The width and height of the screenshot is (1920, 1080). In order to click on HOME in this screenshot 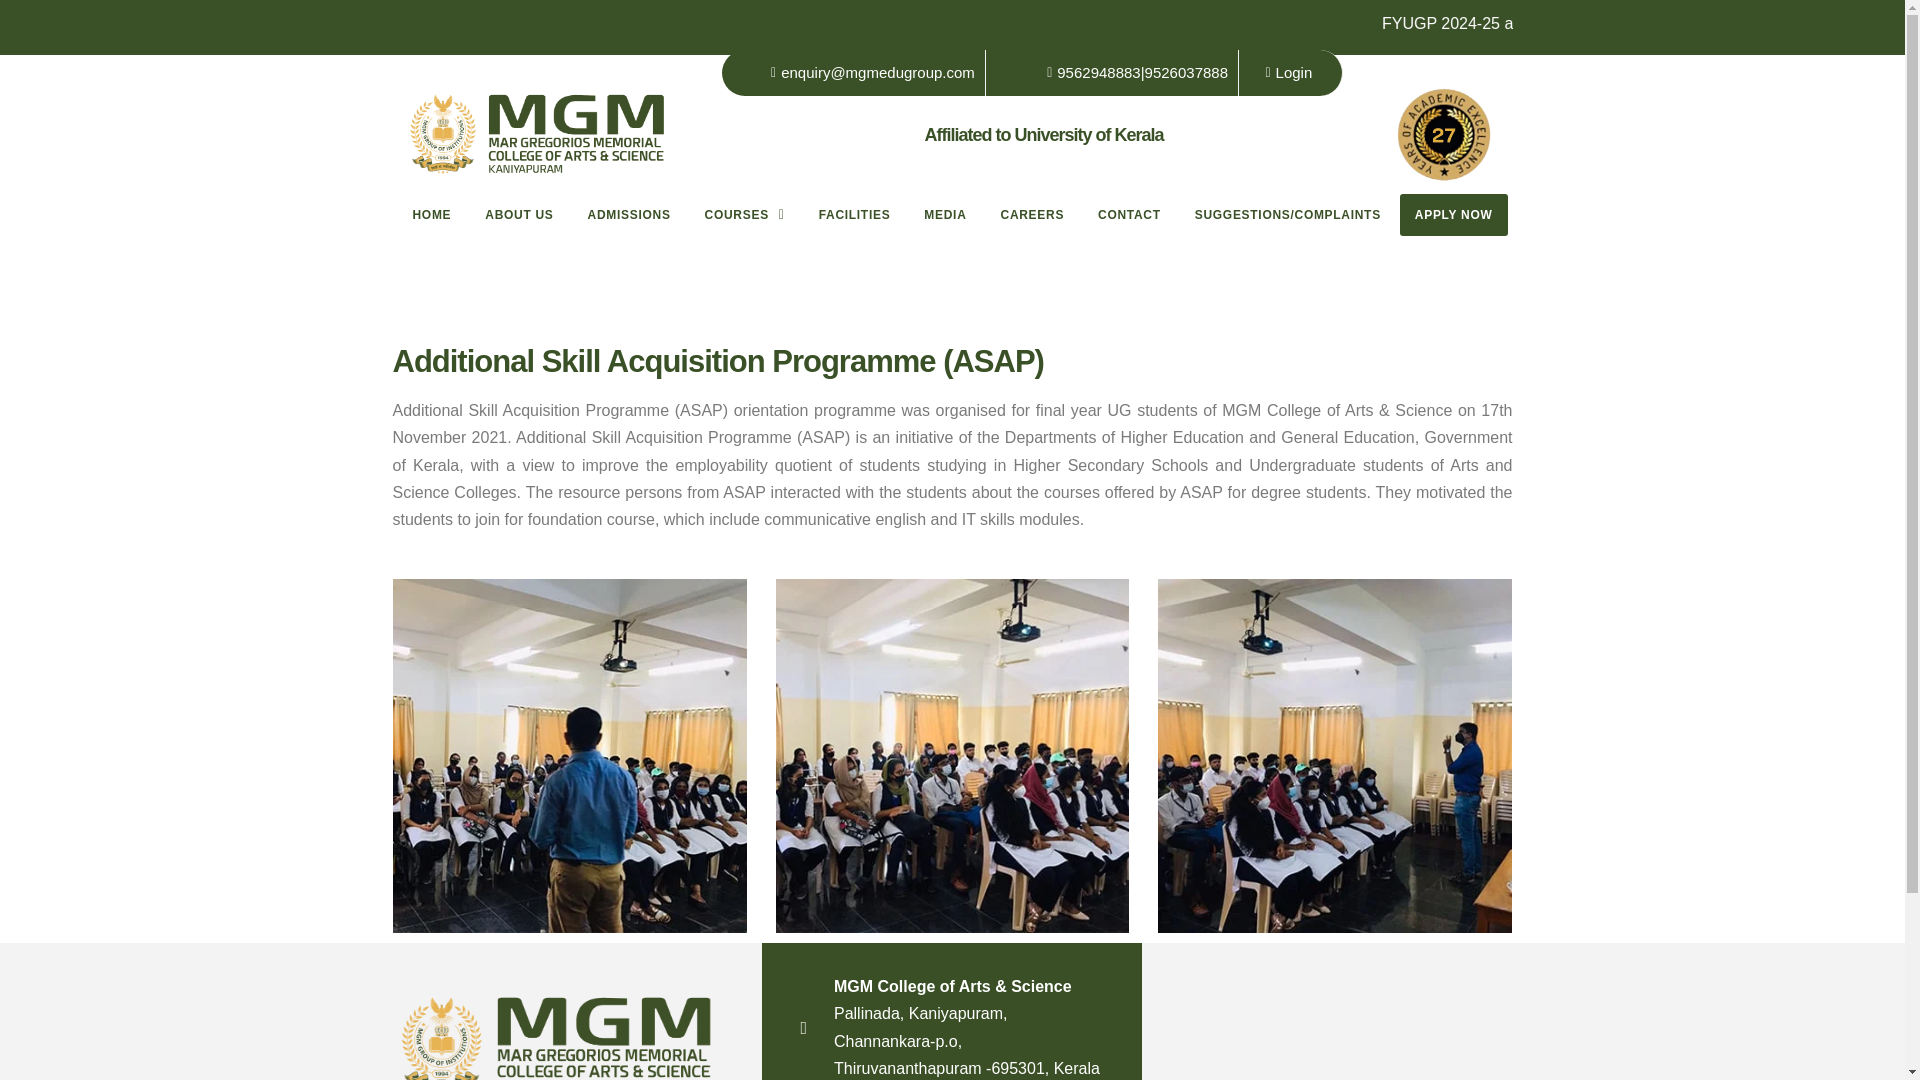, I will do `click(432, 215)`.